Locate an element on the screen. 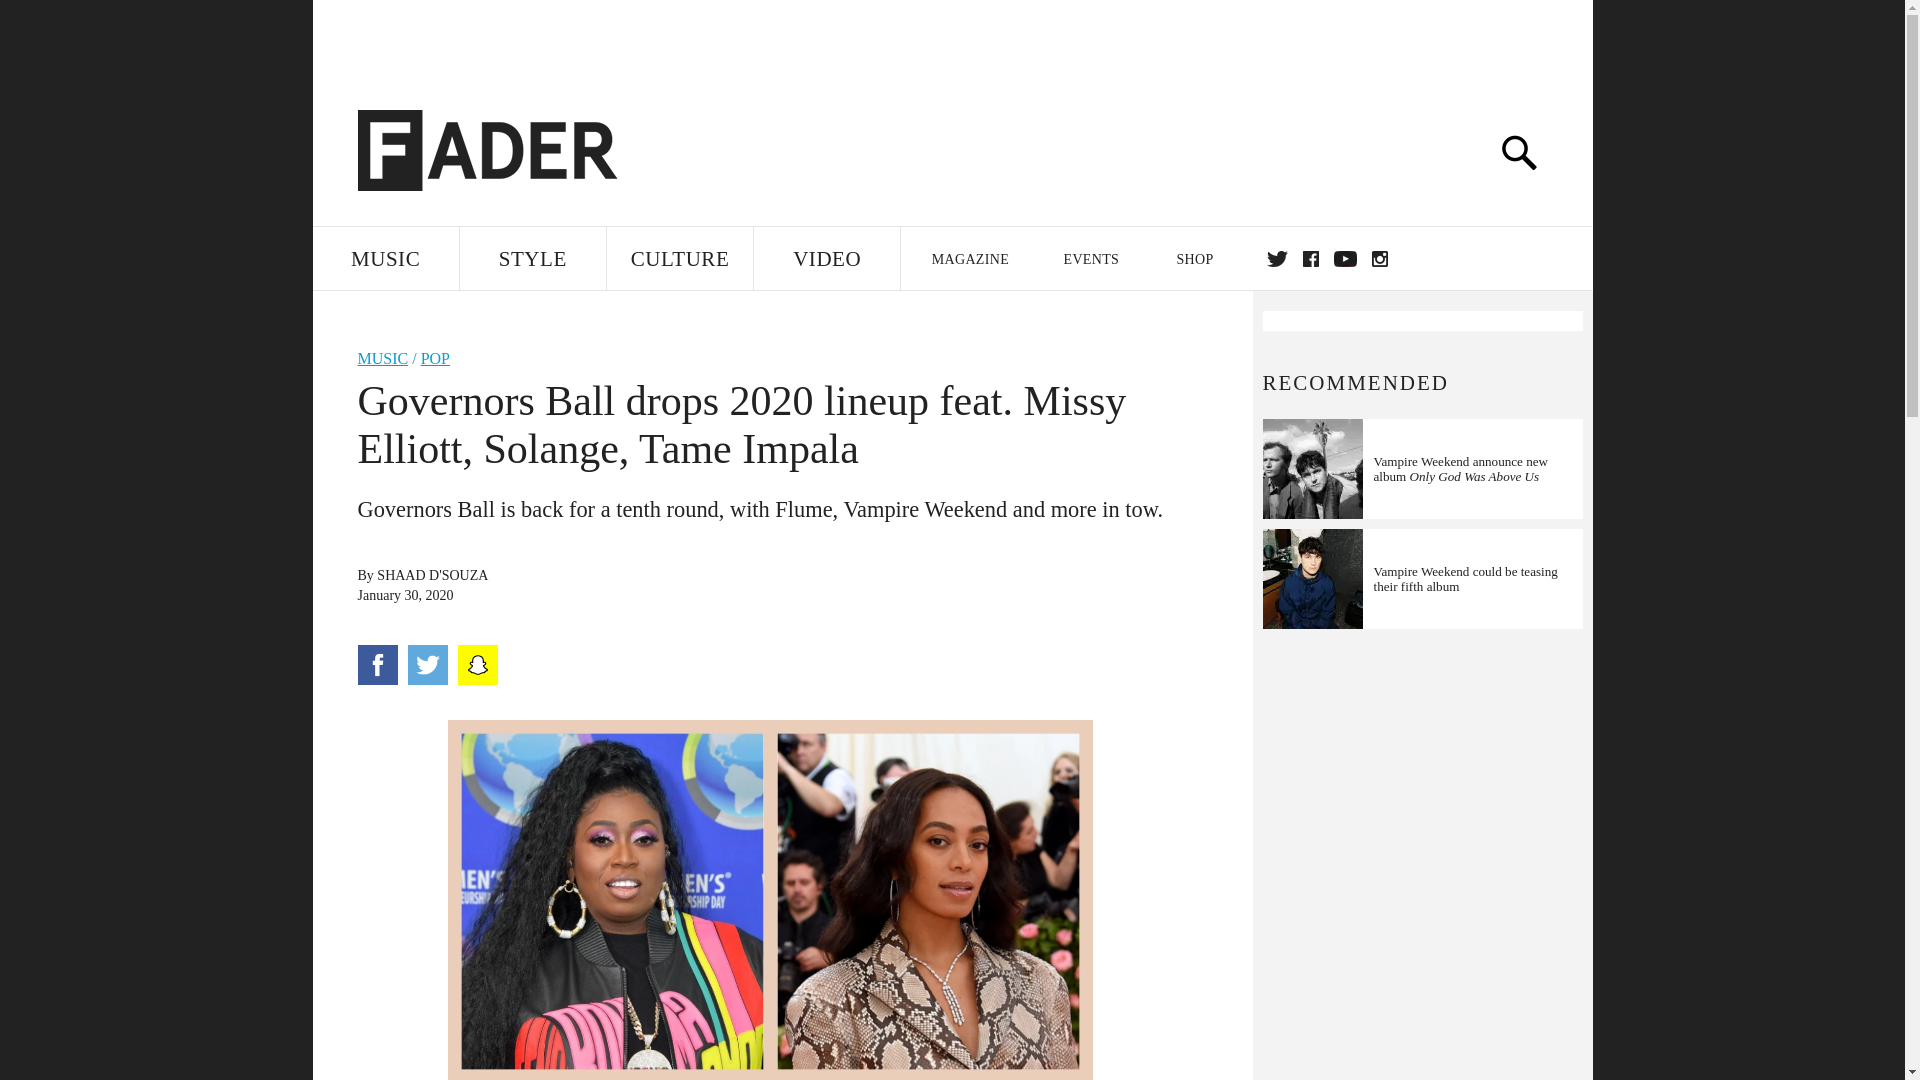  CULTURE is located at coordinates (679, 258).